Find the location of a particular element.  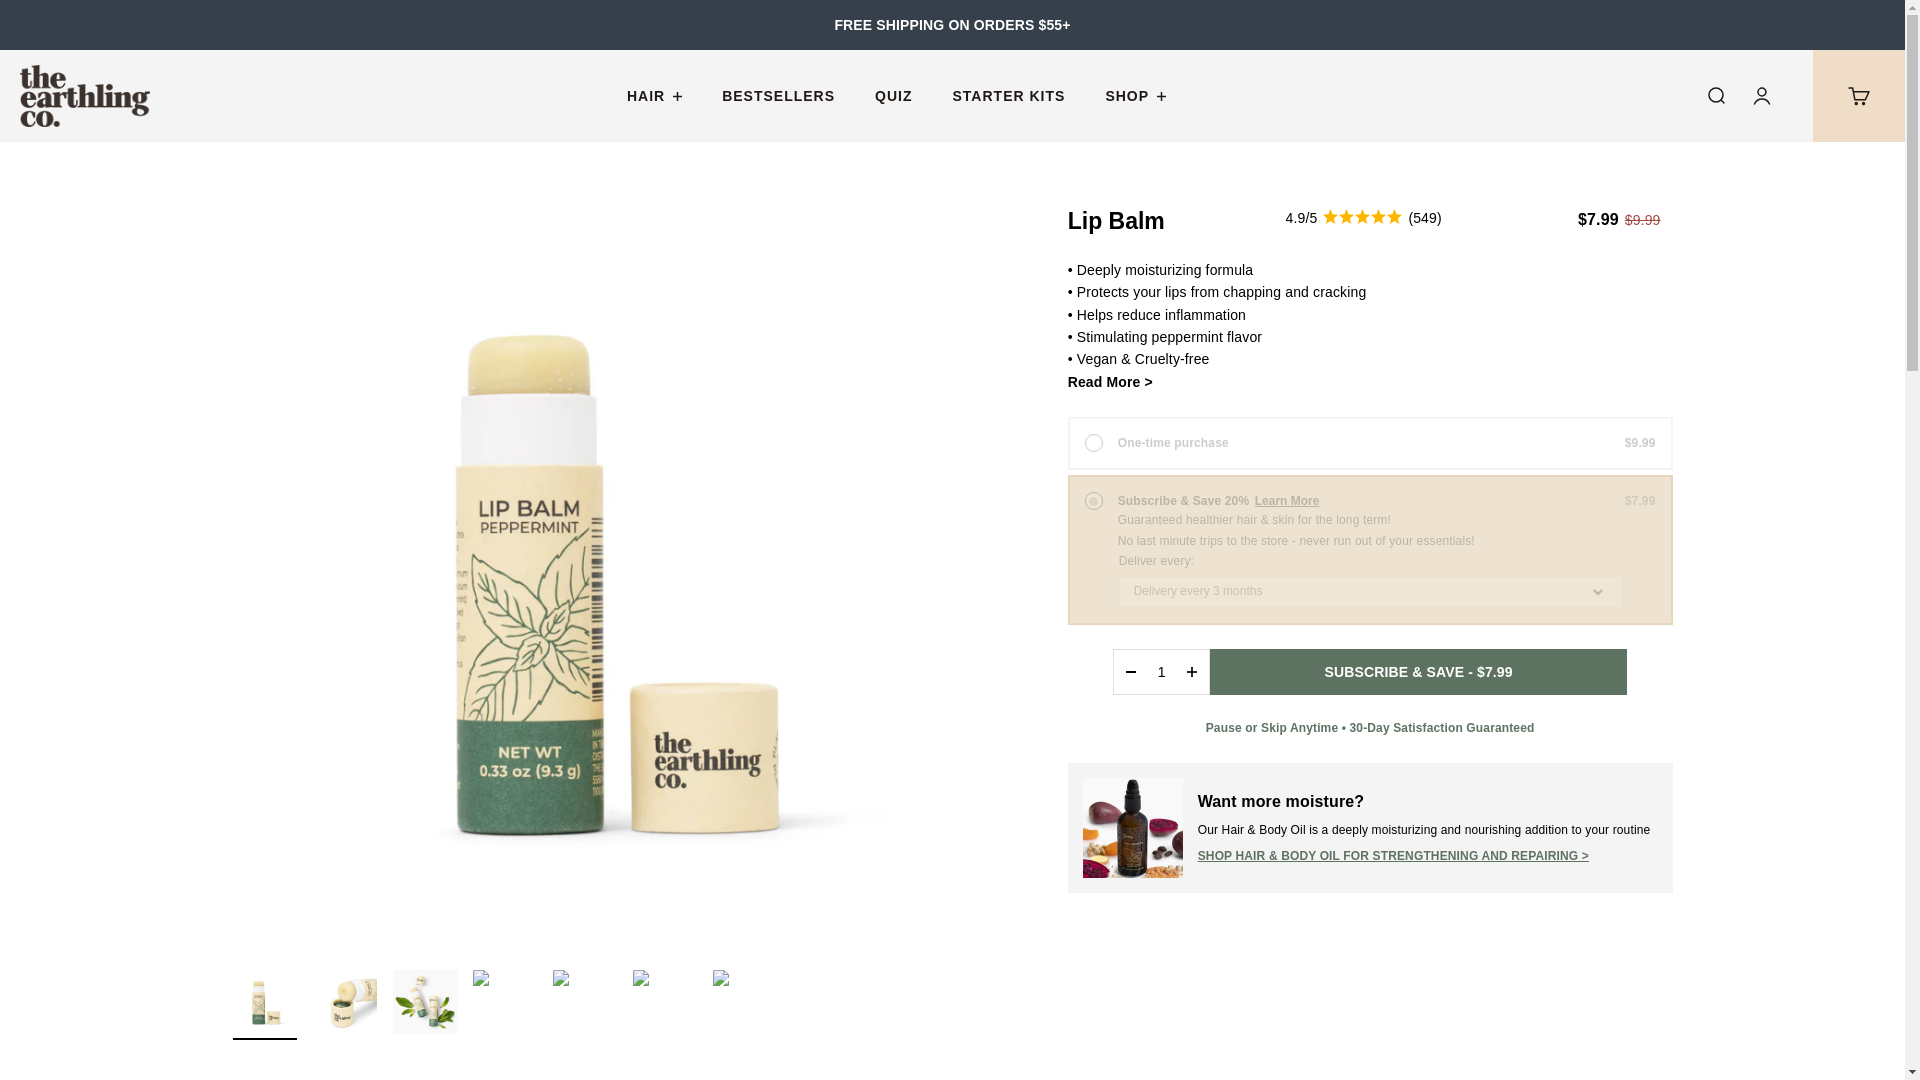

Open search is located at coordinates (1715, 97).